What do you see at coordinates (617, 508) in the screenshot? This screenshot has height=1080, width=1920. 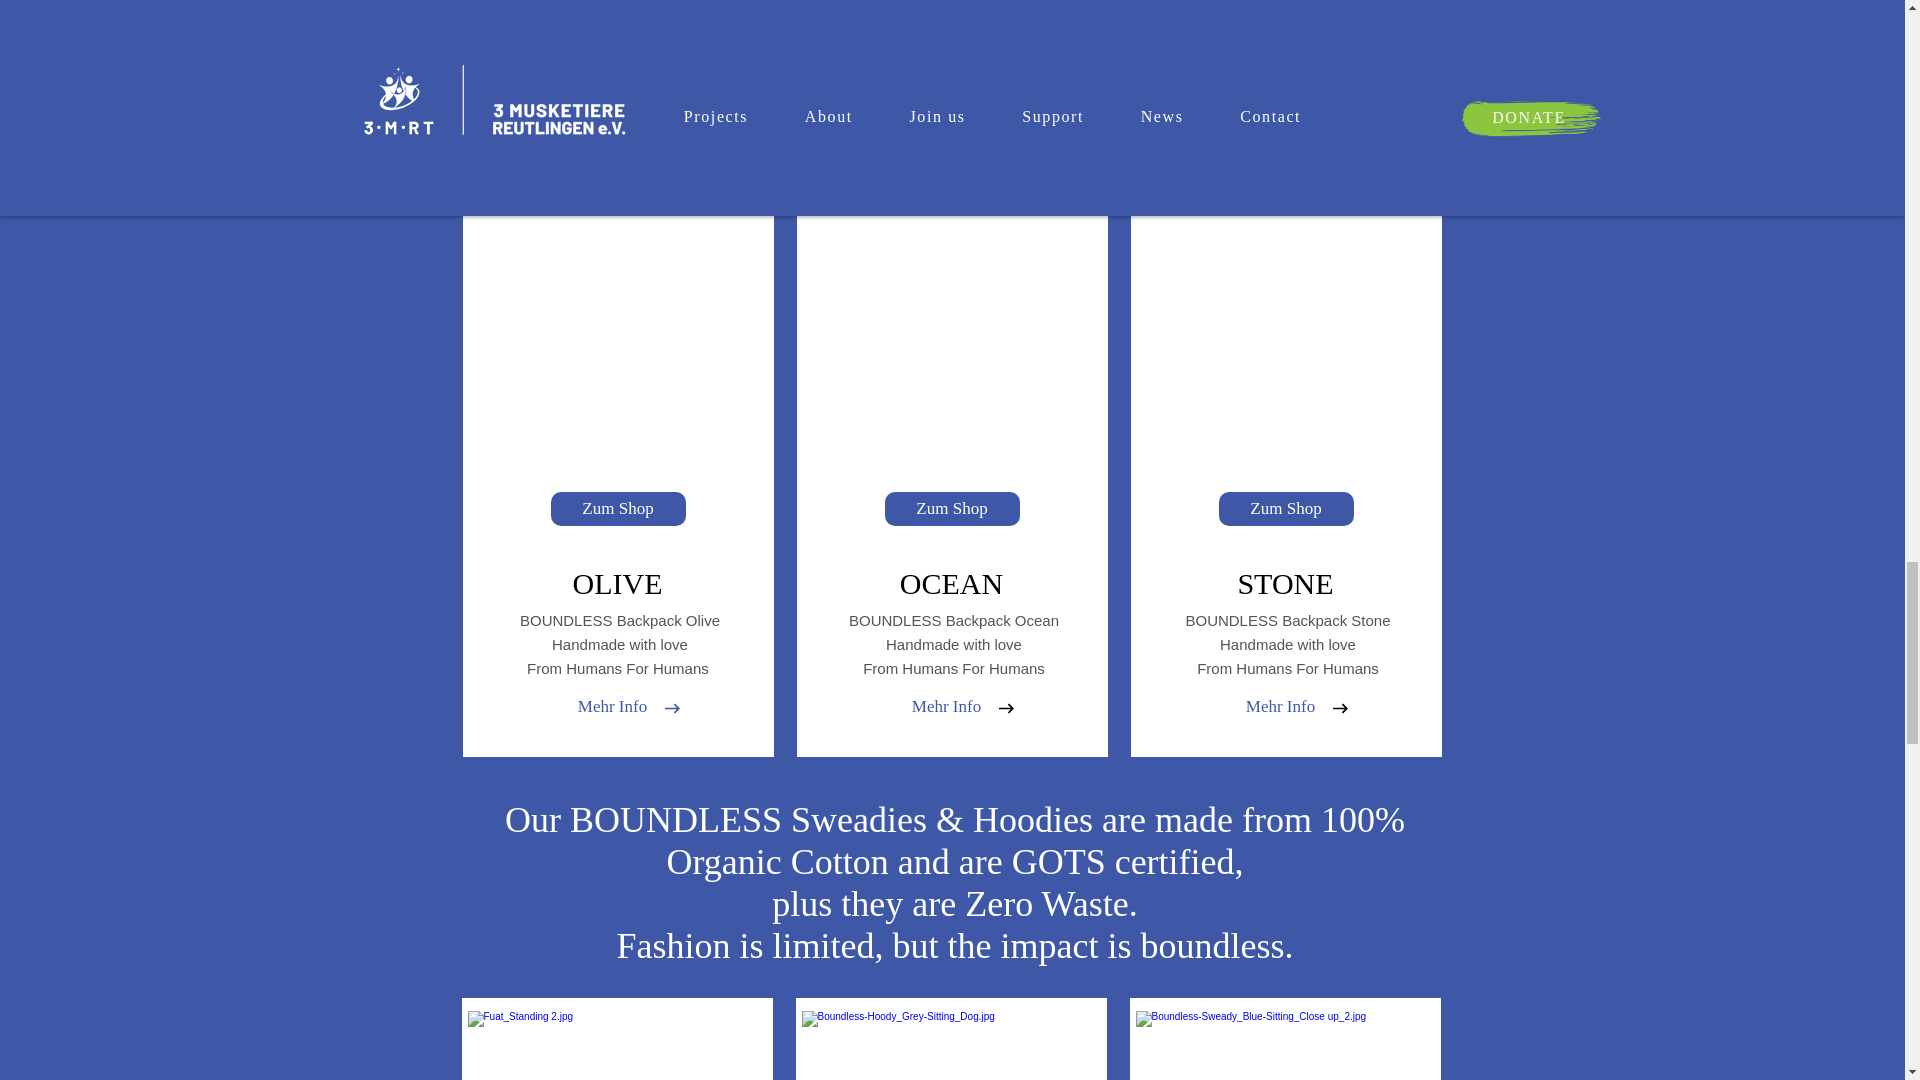 I see `Zum Shop` at bounding box center [617, 508].